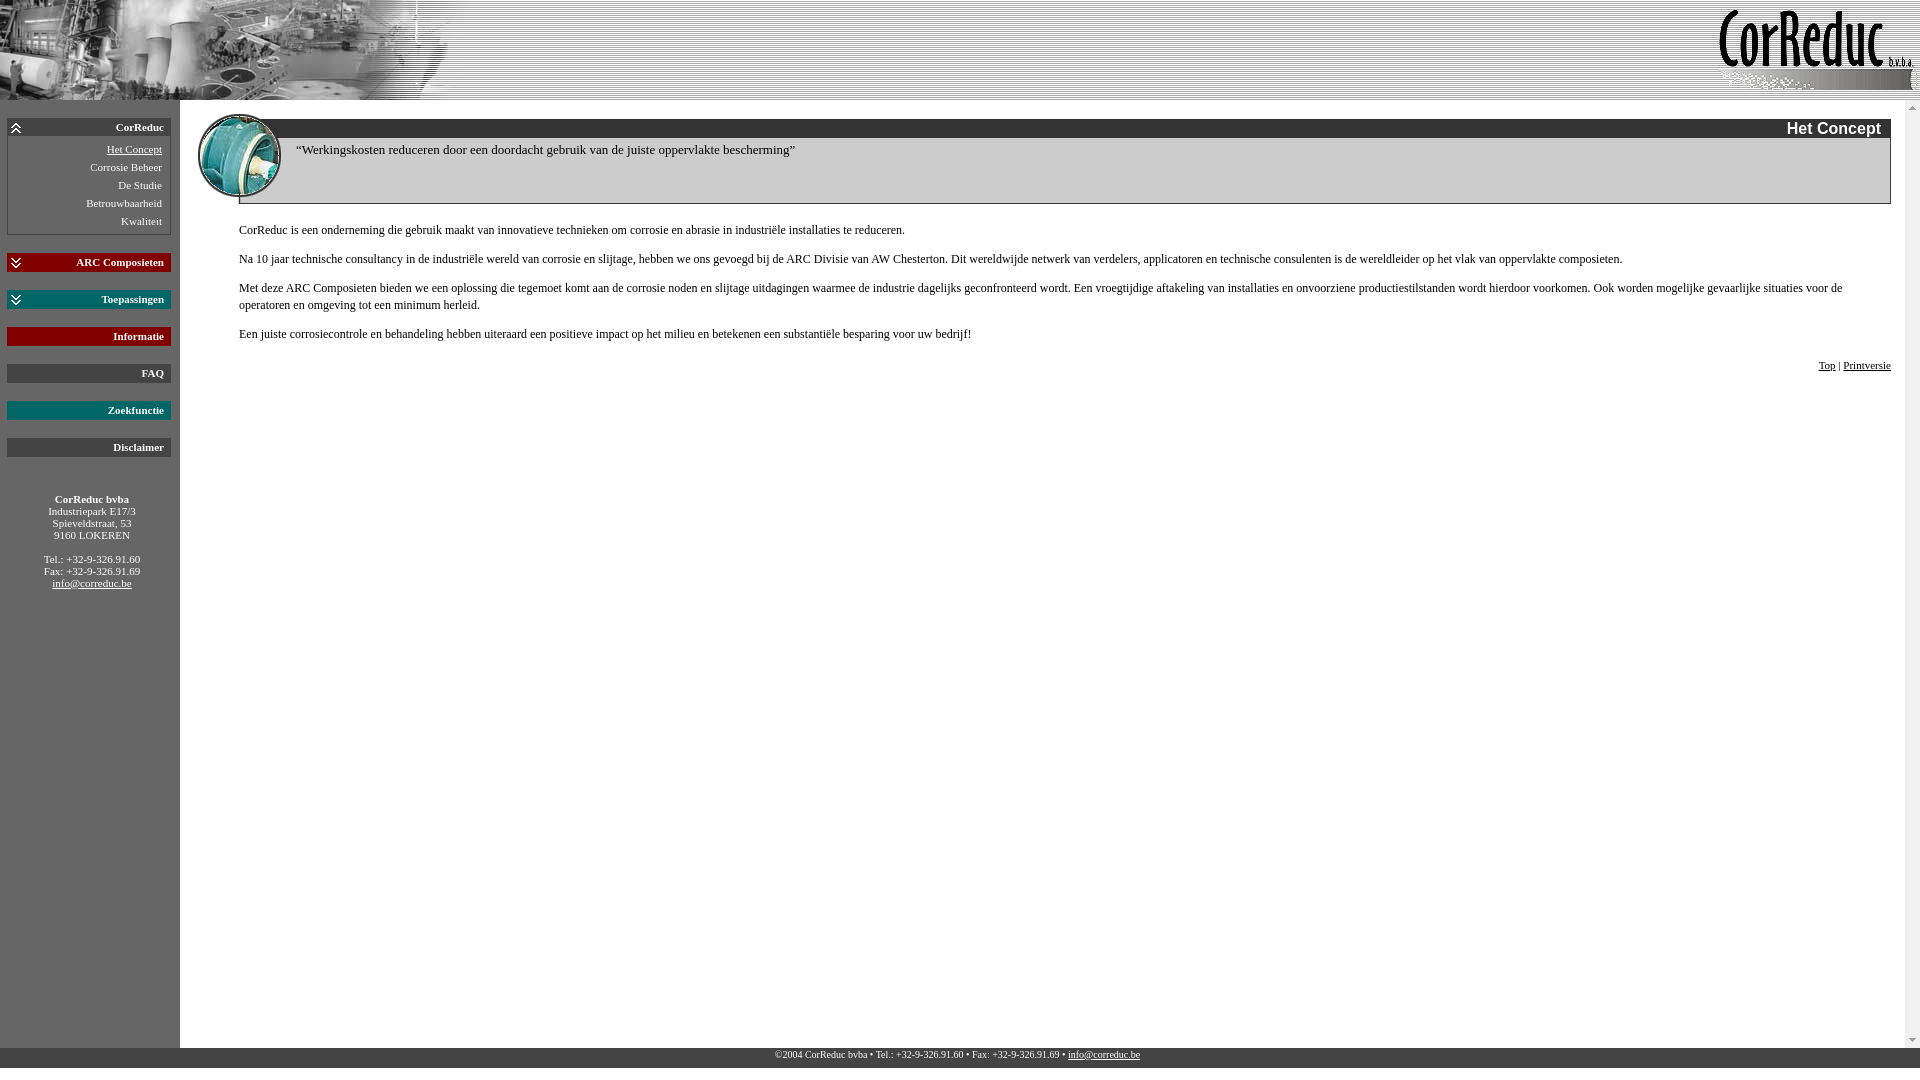 This screenshot has width=1920, height=1080. What do you see at coordinates (134, 149) in the screenshot?
I see `Het Concept` at bounding box center [134, 149].